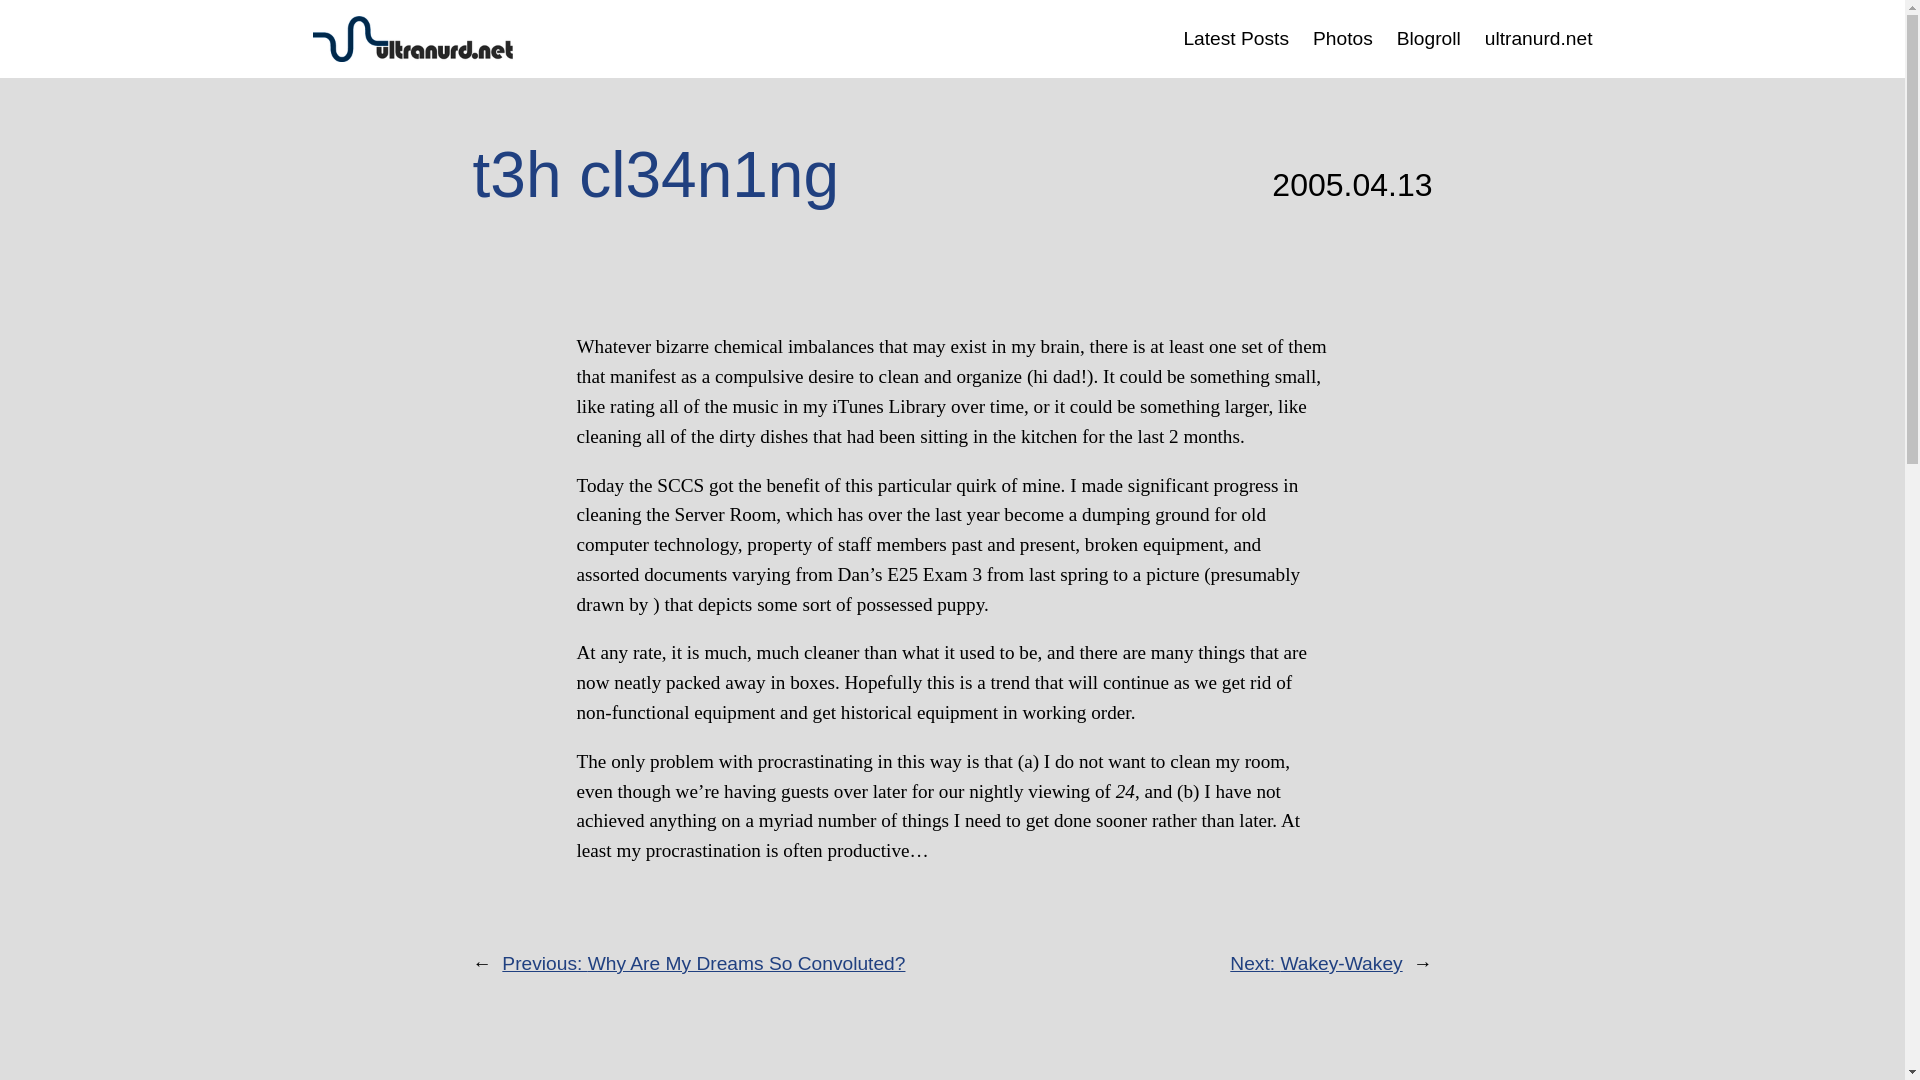 This screenshot has height=1080, width=1920. Describe the element at coordinates (1342, 38) in the screenshot. I see `Photos` at that location.